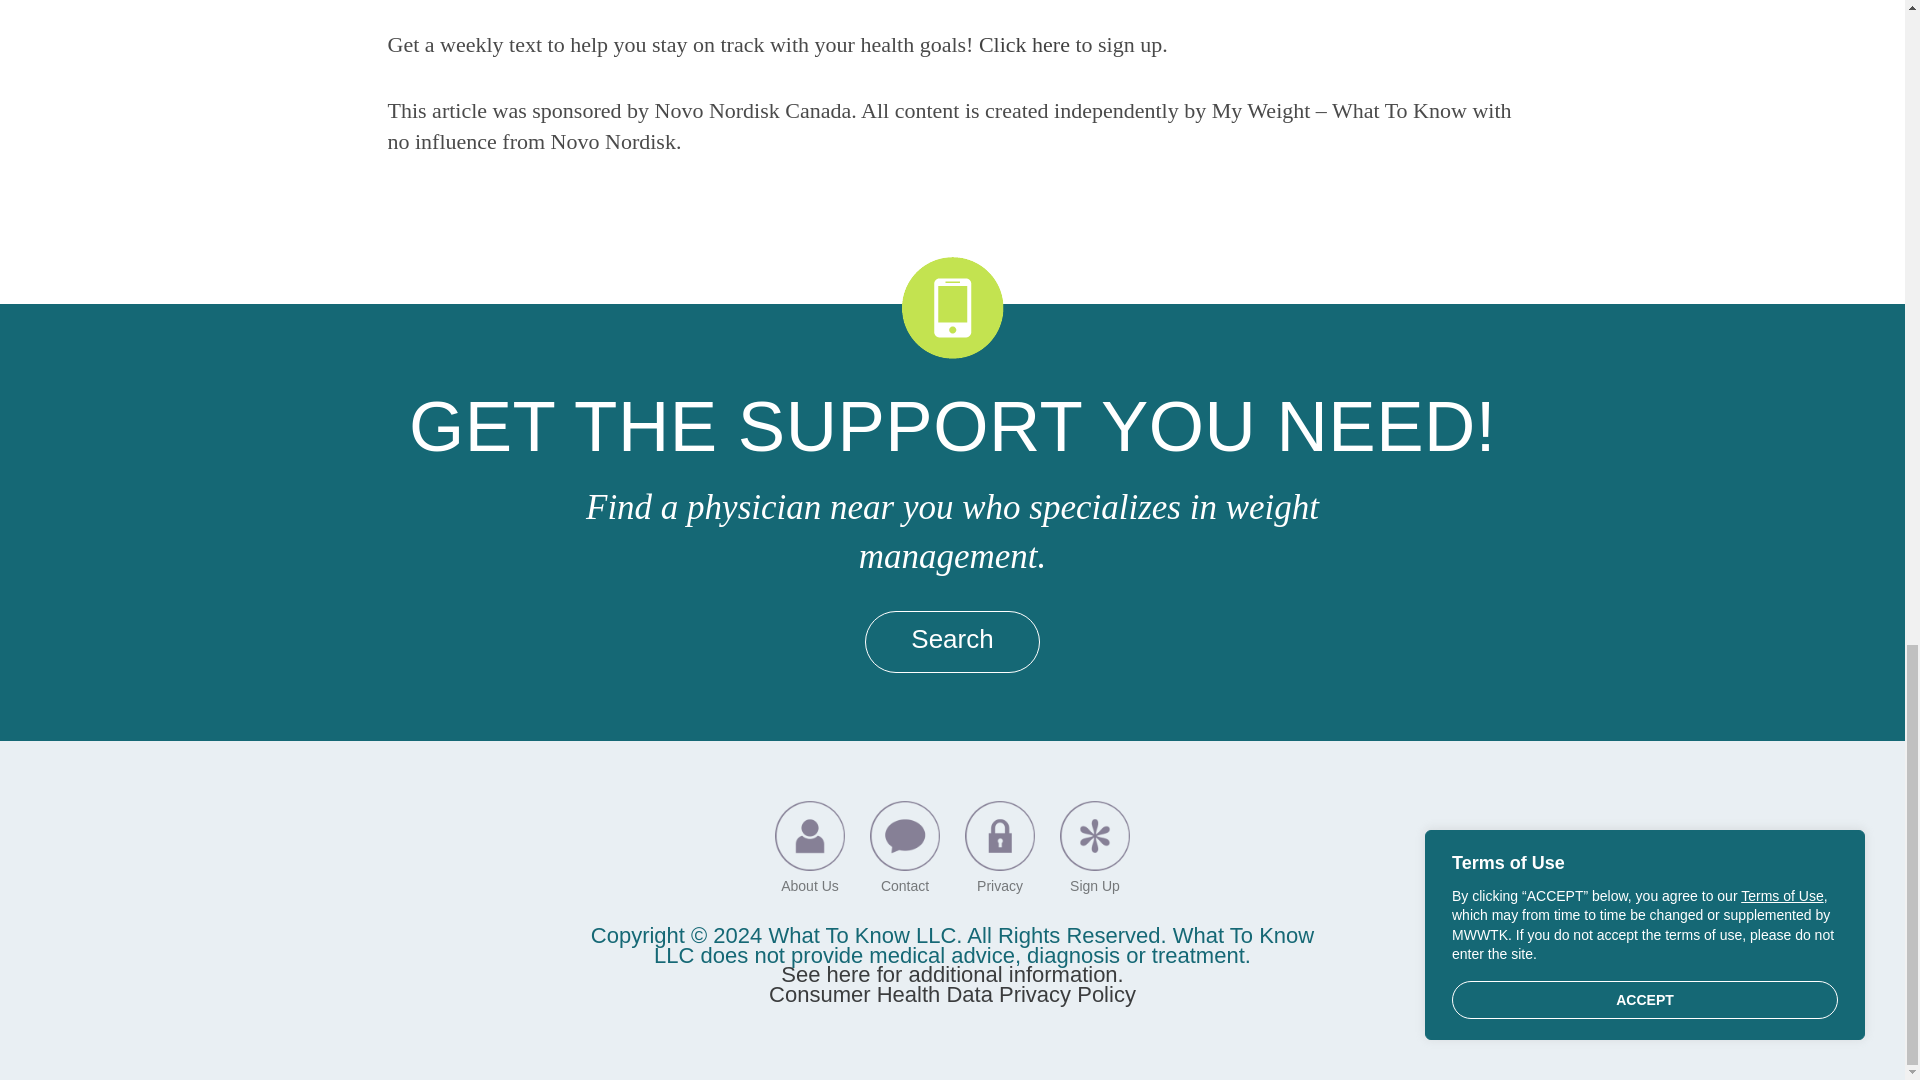 The height and width of the screenshot is (1080, 1920). I want to click on privacy-footer-icon, so click(1000, 836).